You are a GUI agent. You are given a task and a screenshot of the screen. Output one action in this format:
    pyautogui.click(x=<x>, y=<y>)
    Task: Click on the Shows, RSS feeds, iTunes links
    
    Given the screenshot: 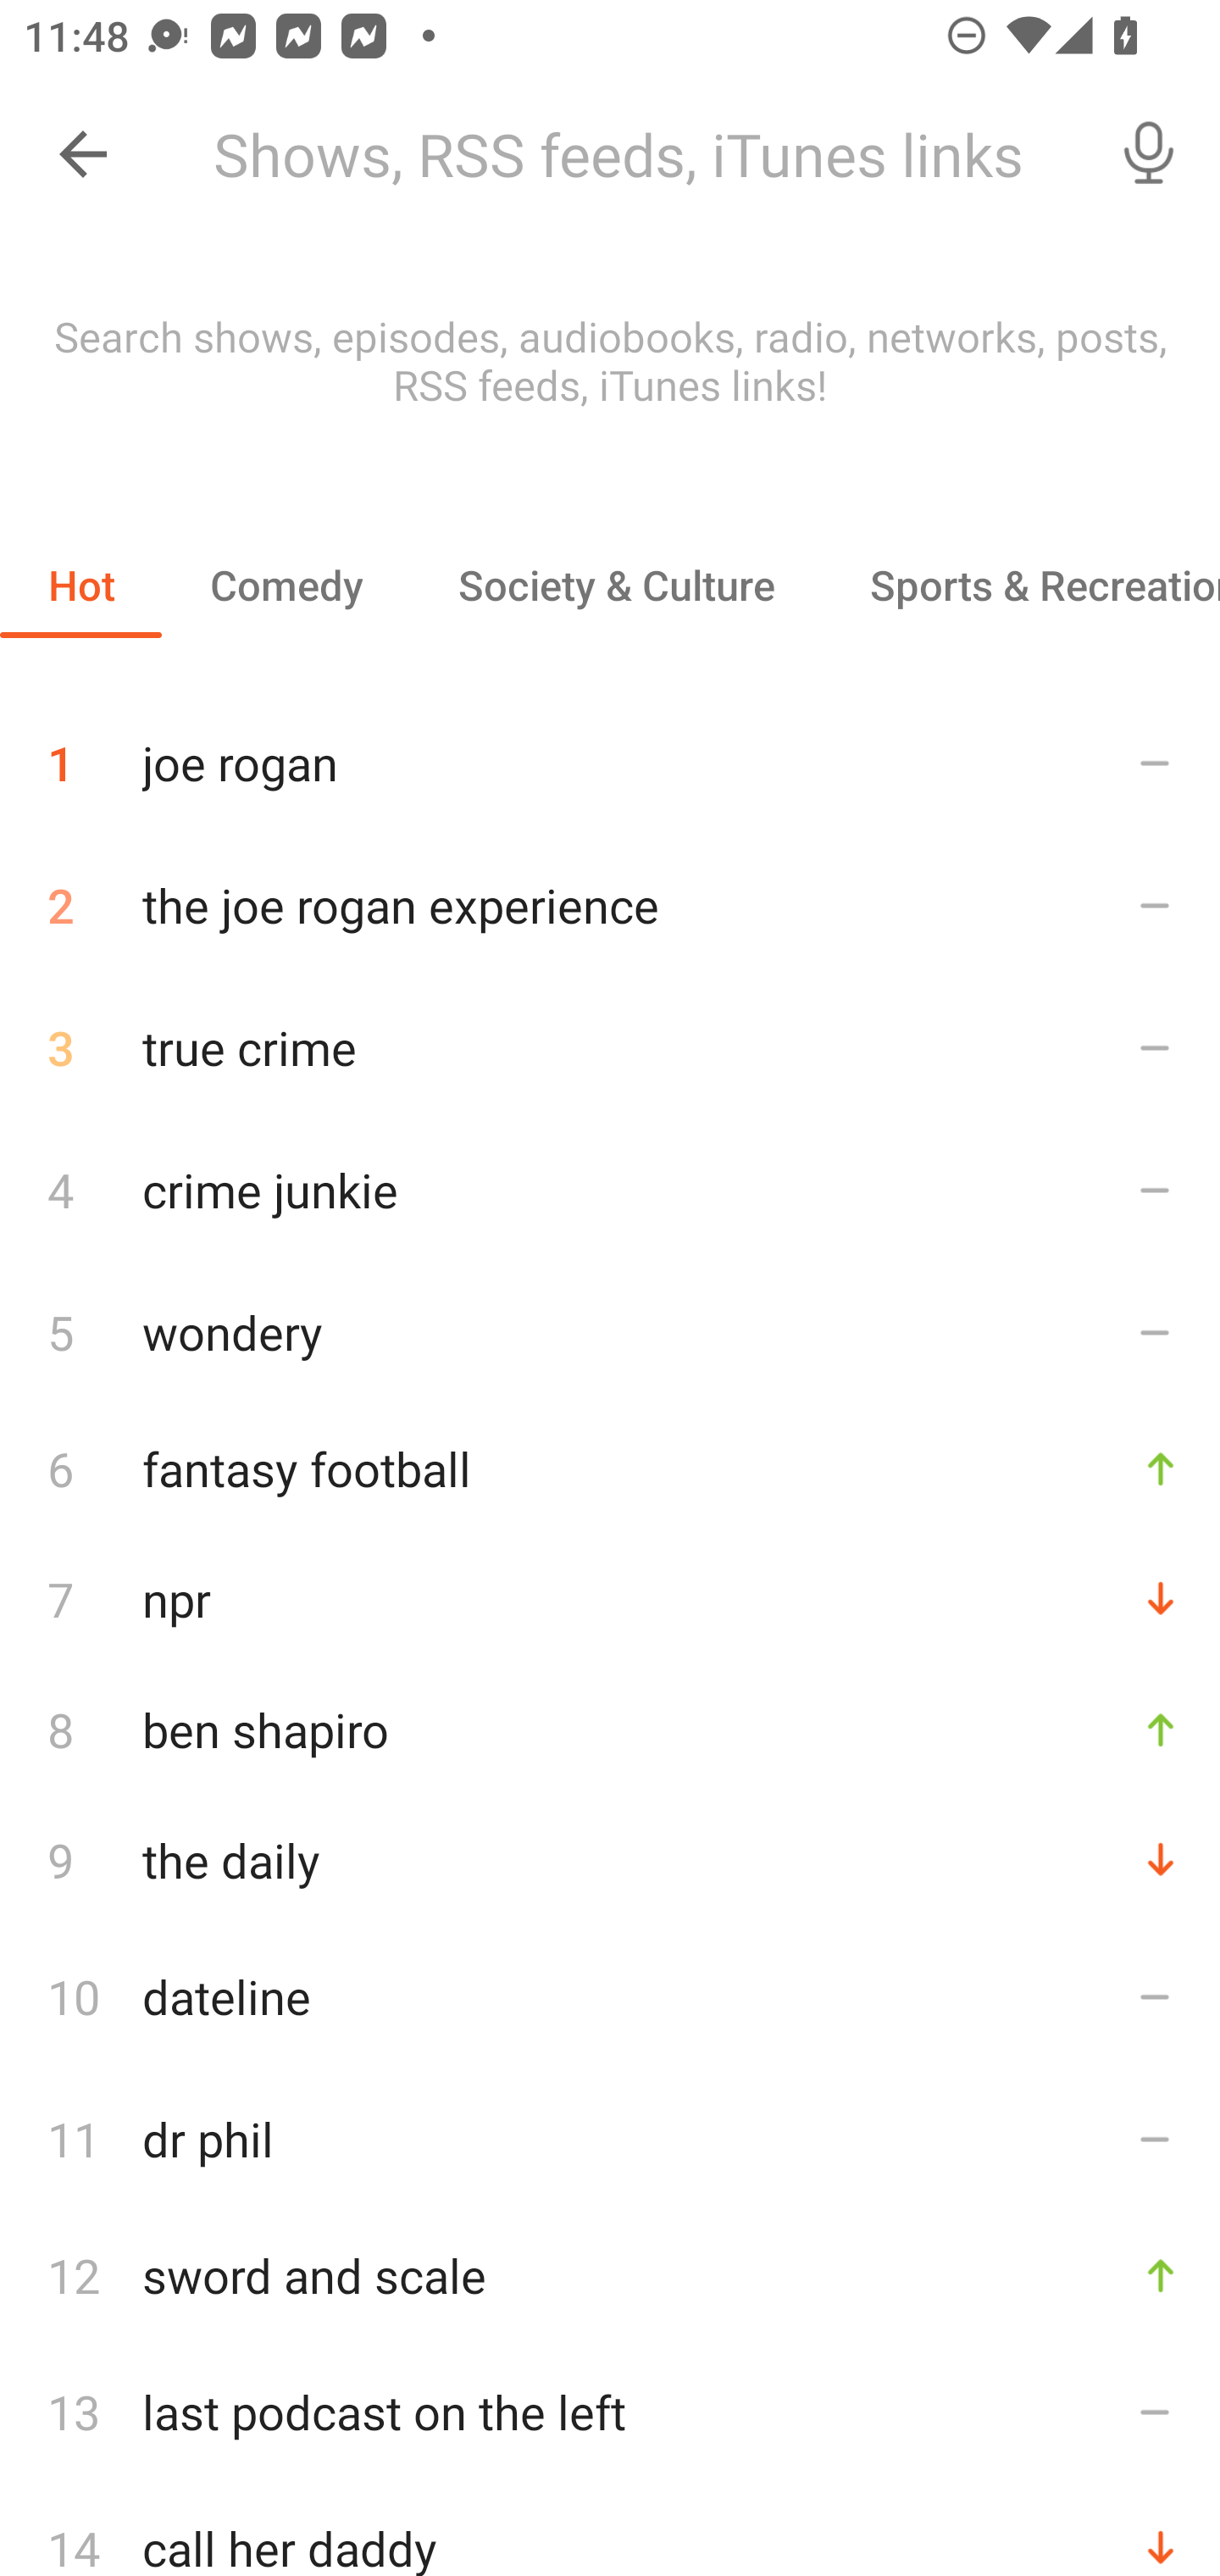 What is the action you would take?
    pyautogui.click(x=634, y=154)
    